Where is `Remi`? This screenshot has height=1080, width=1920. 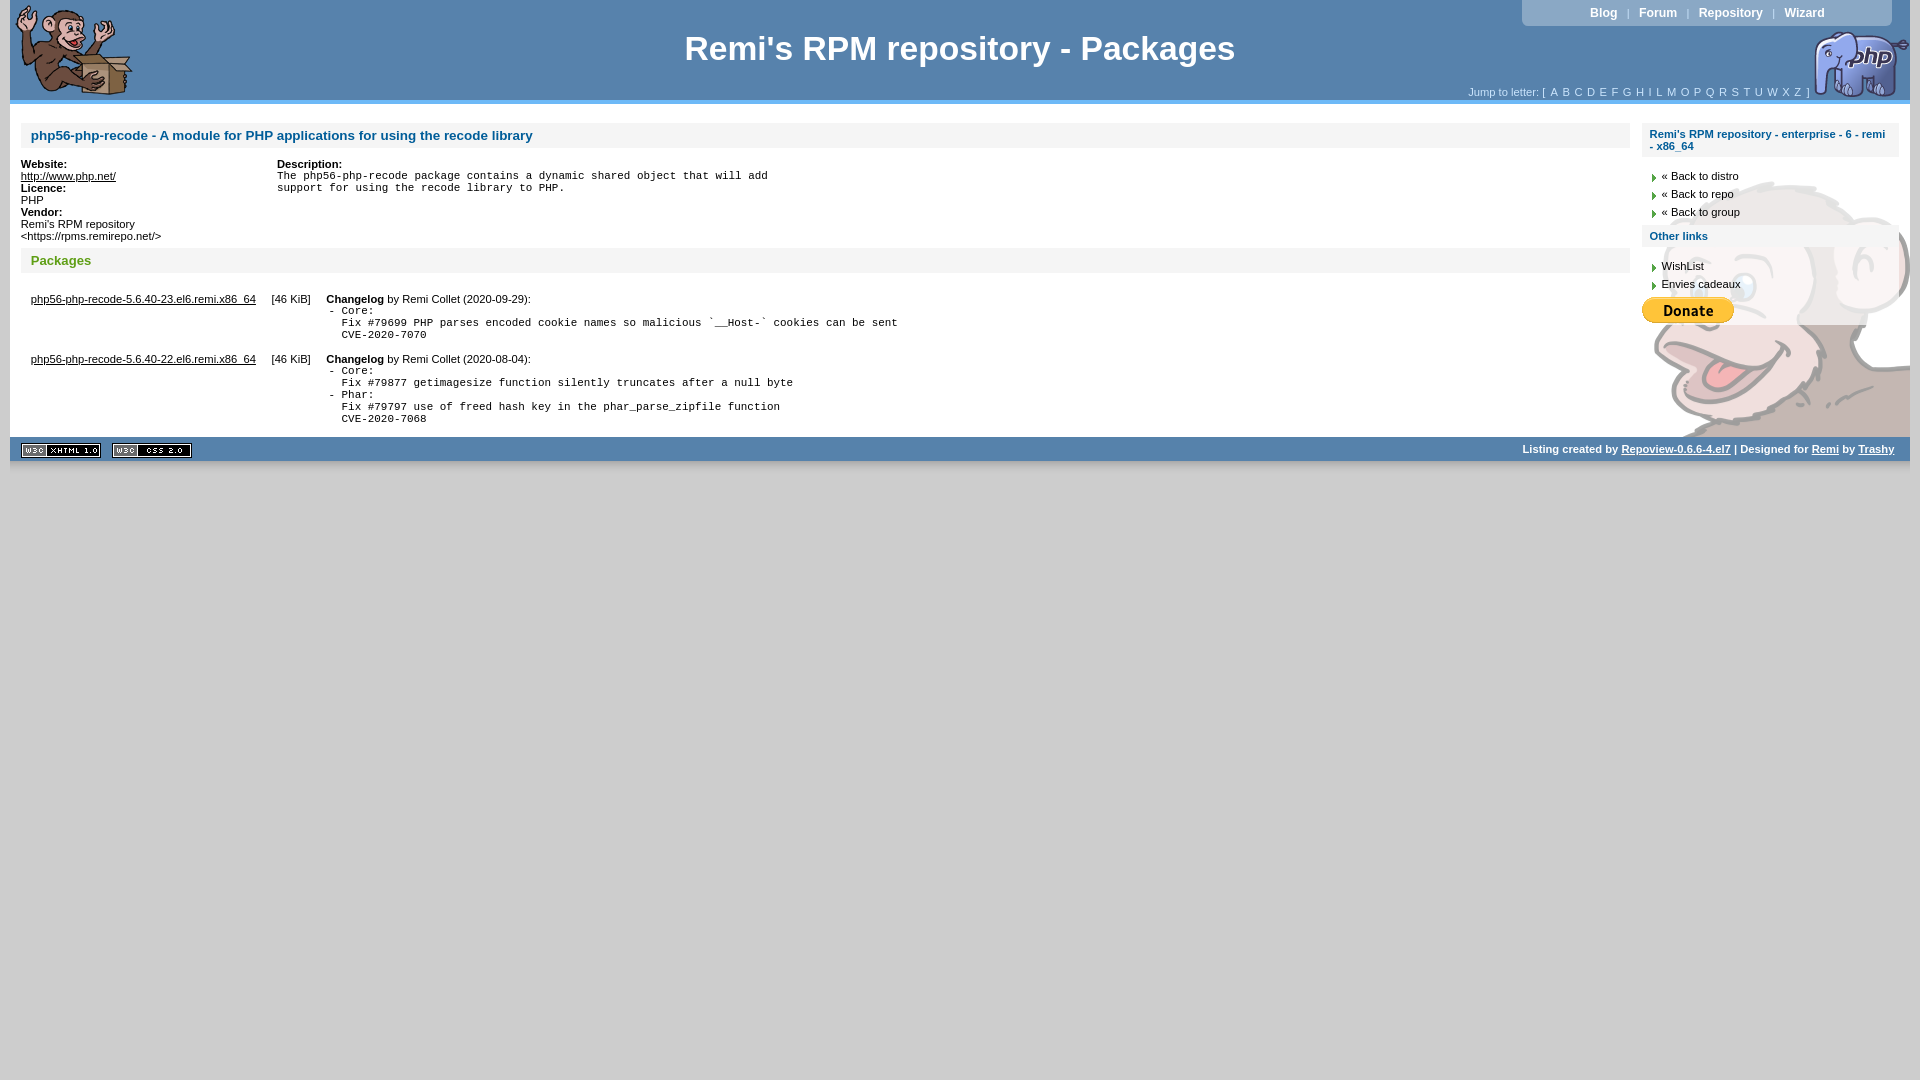 Remi is located at coordinates (1826, 449).